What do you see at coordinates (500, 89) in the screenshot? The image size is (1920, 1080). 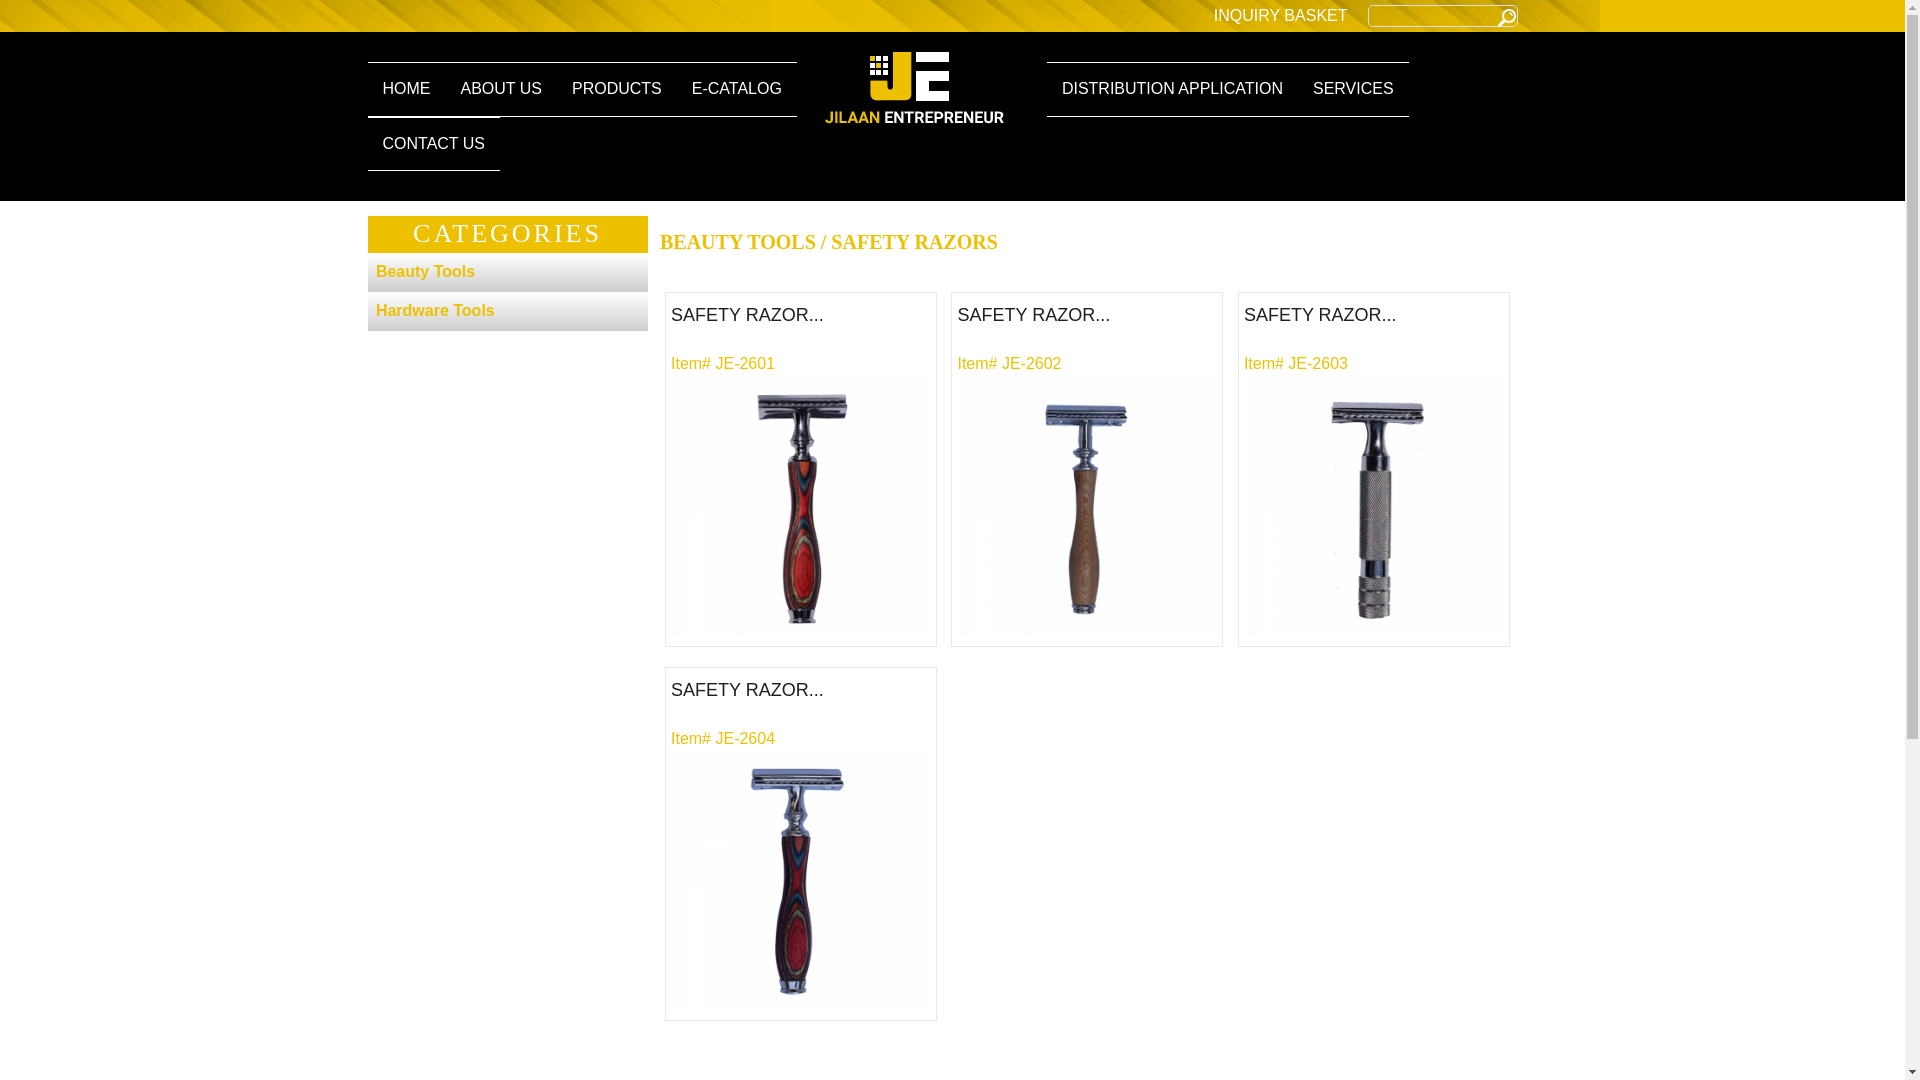 I see `ABOUT US` at bounding box center [500, 89].